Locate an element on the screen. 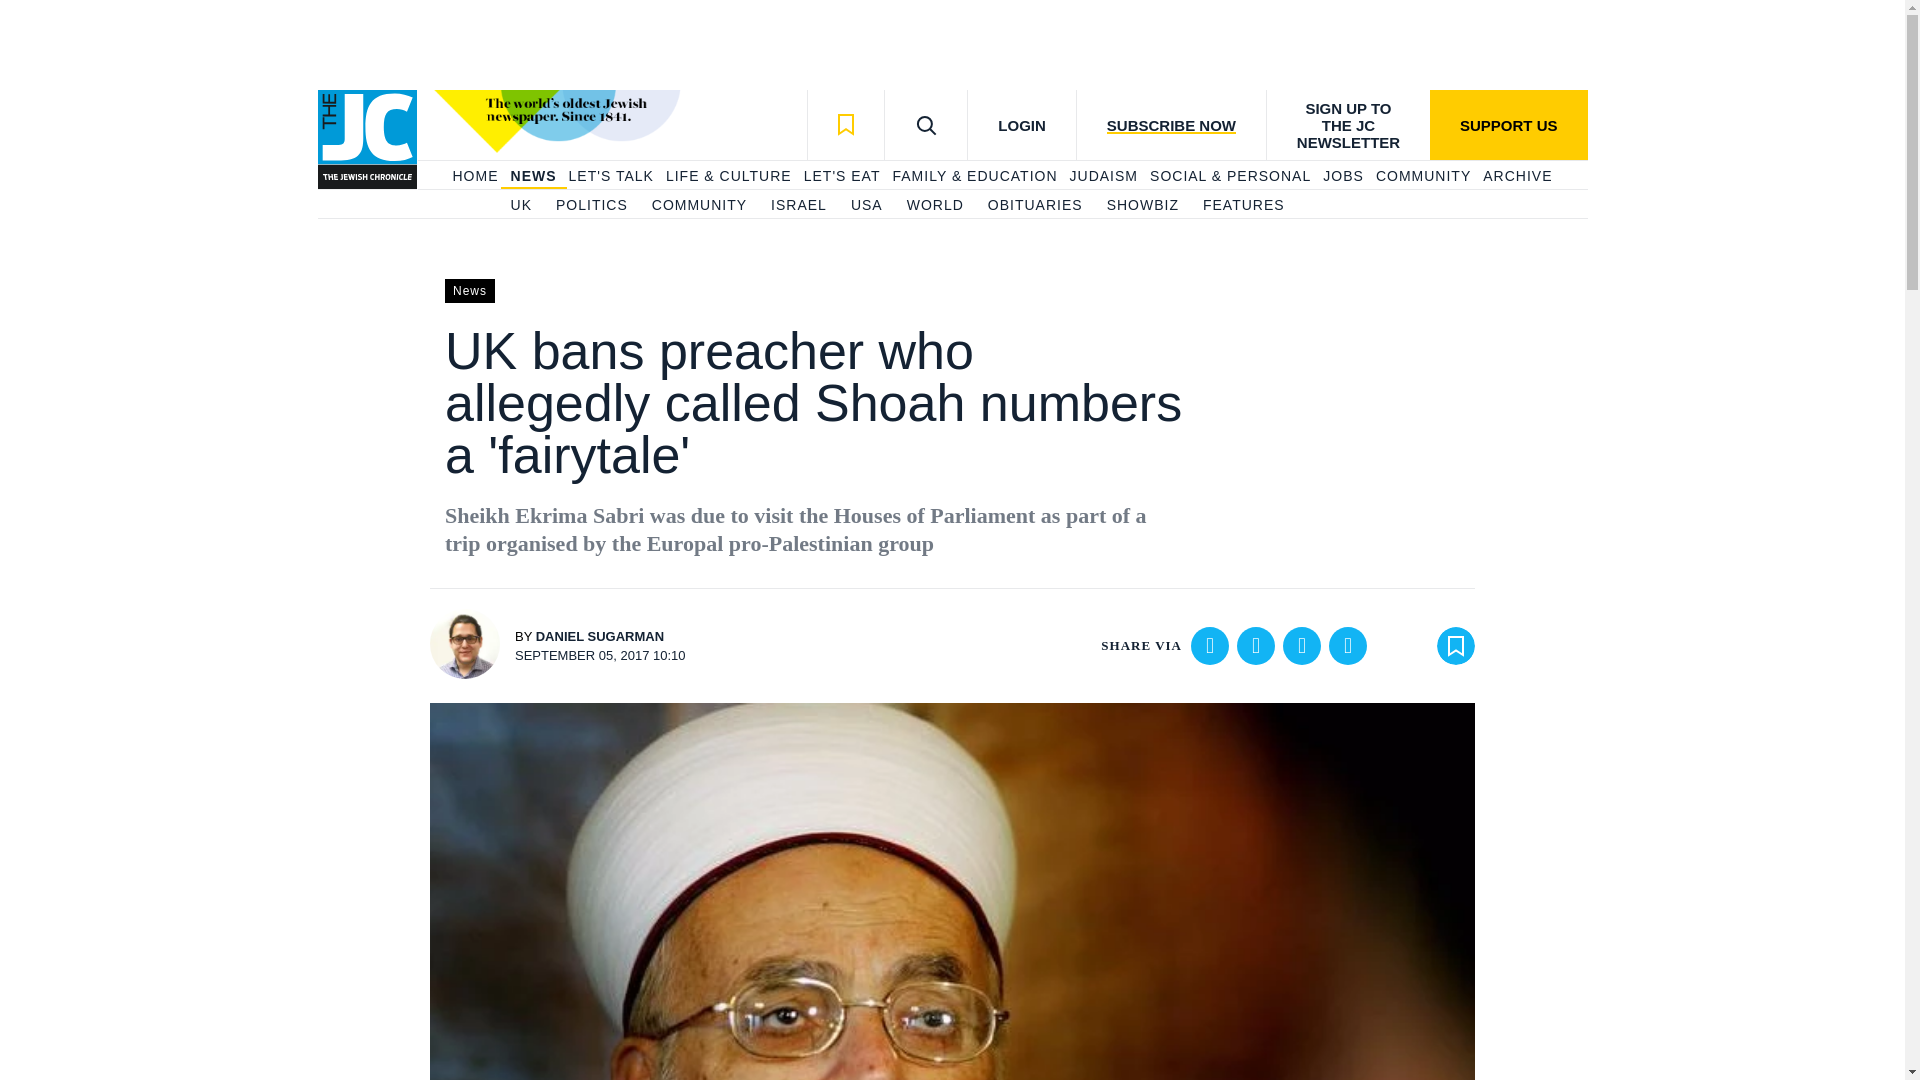 The height and width of the screenshot is (1080, 1920). SUBSCRIBE NOW is located at coordinates (1170, 124).